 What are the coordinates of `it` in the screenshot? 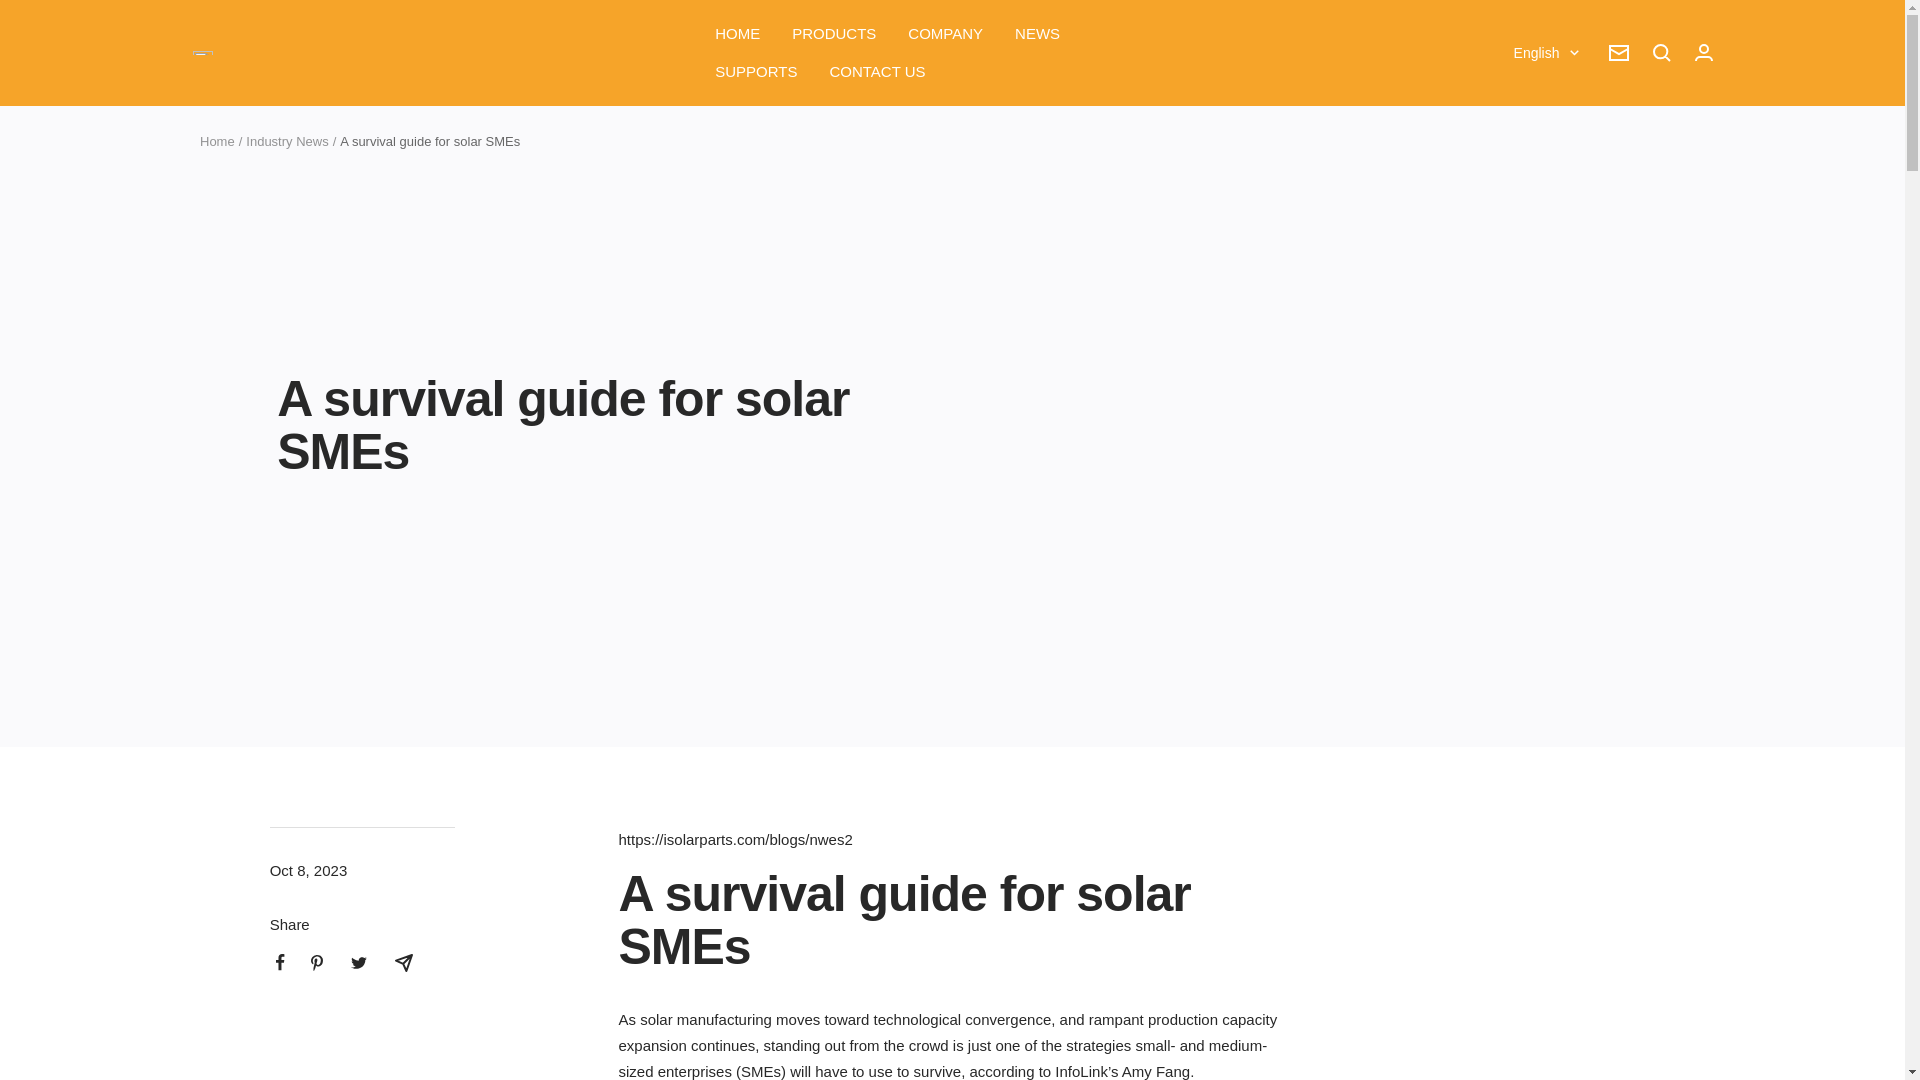 It's located at (1534, 287).